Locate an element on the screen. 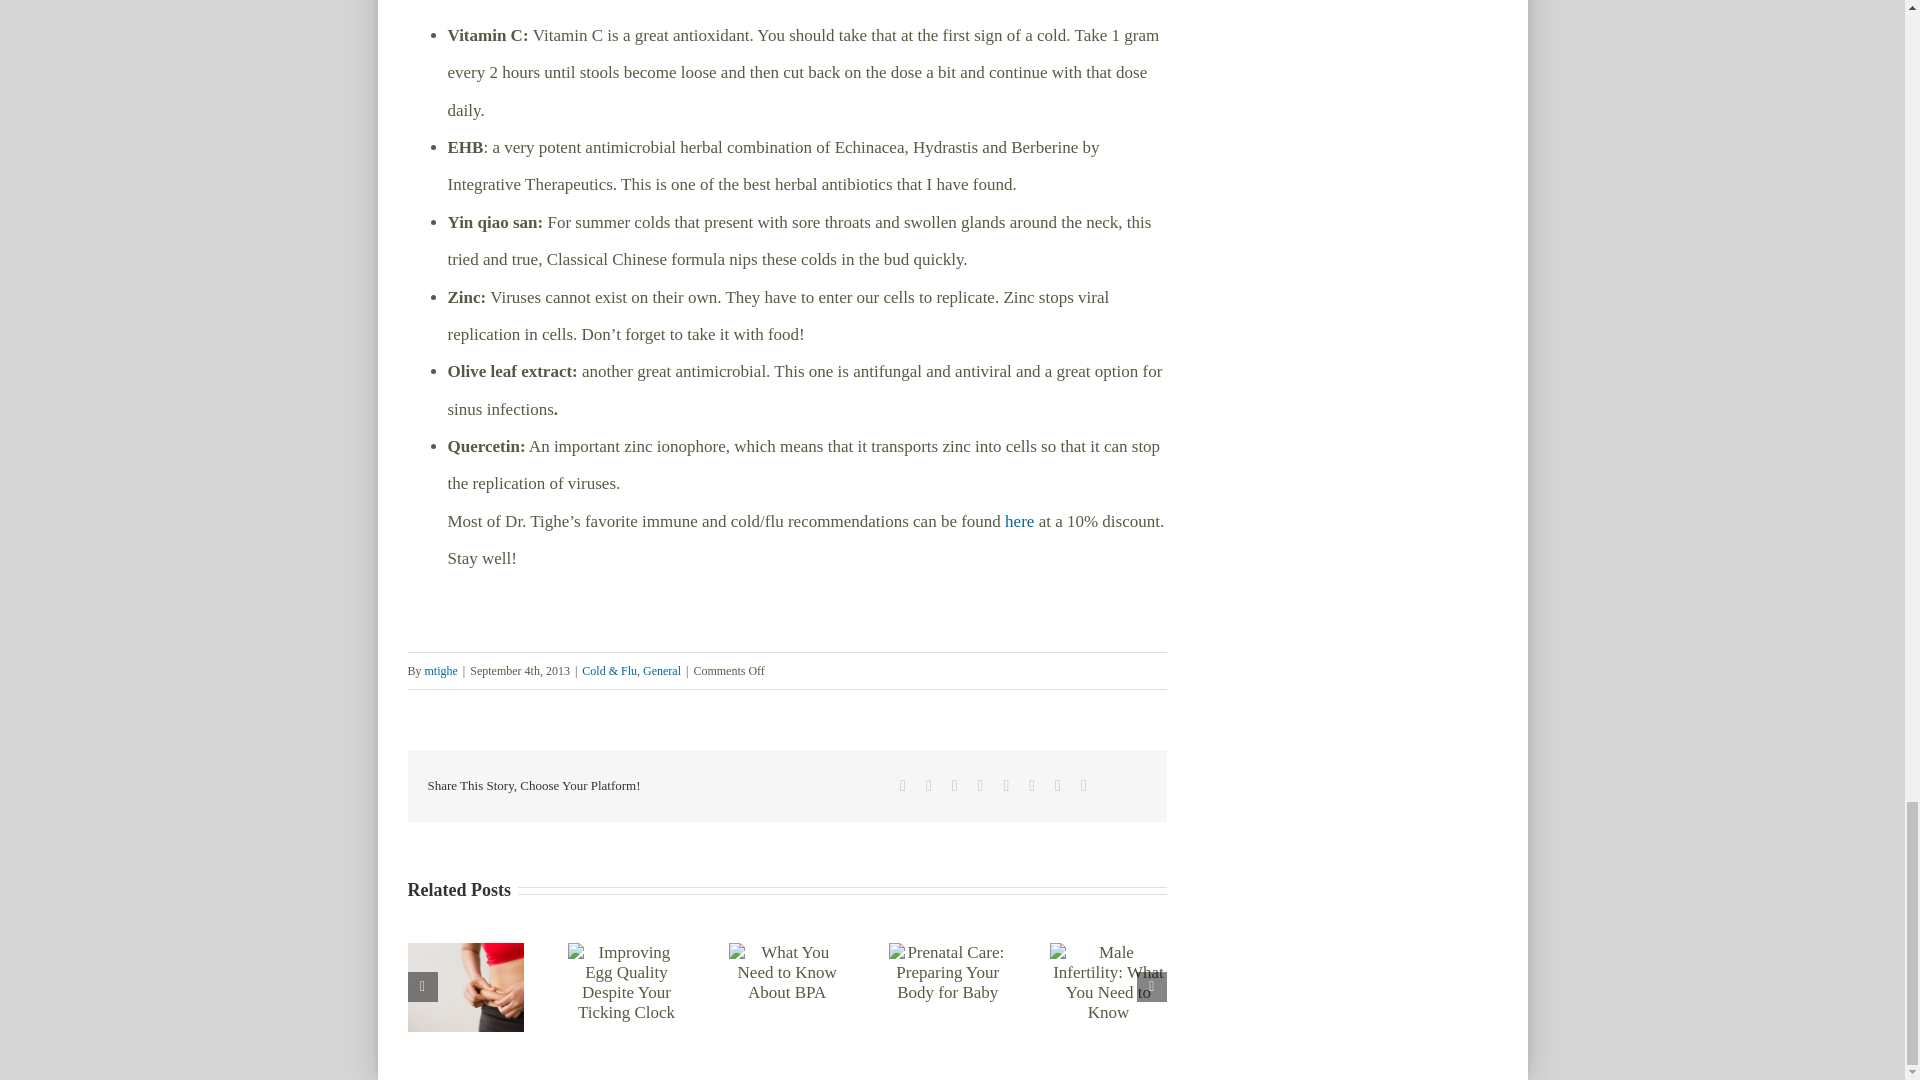  Posts by mtighe is located at coordinates (441, 671).